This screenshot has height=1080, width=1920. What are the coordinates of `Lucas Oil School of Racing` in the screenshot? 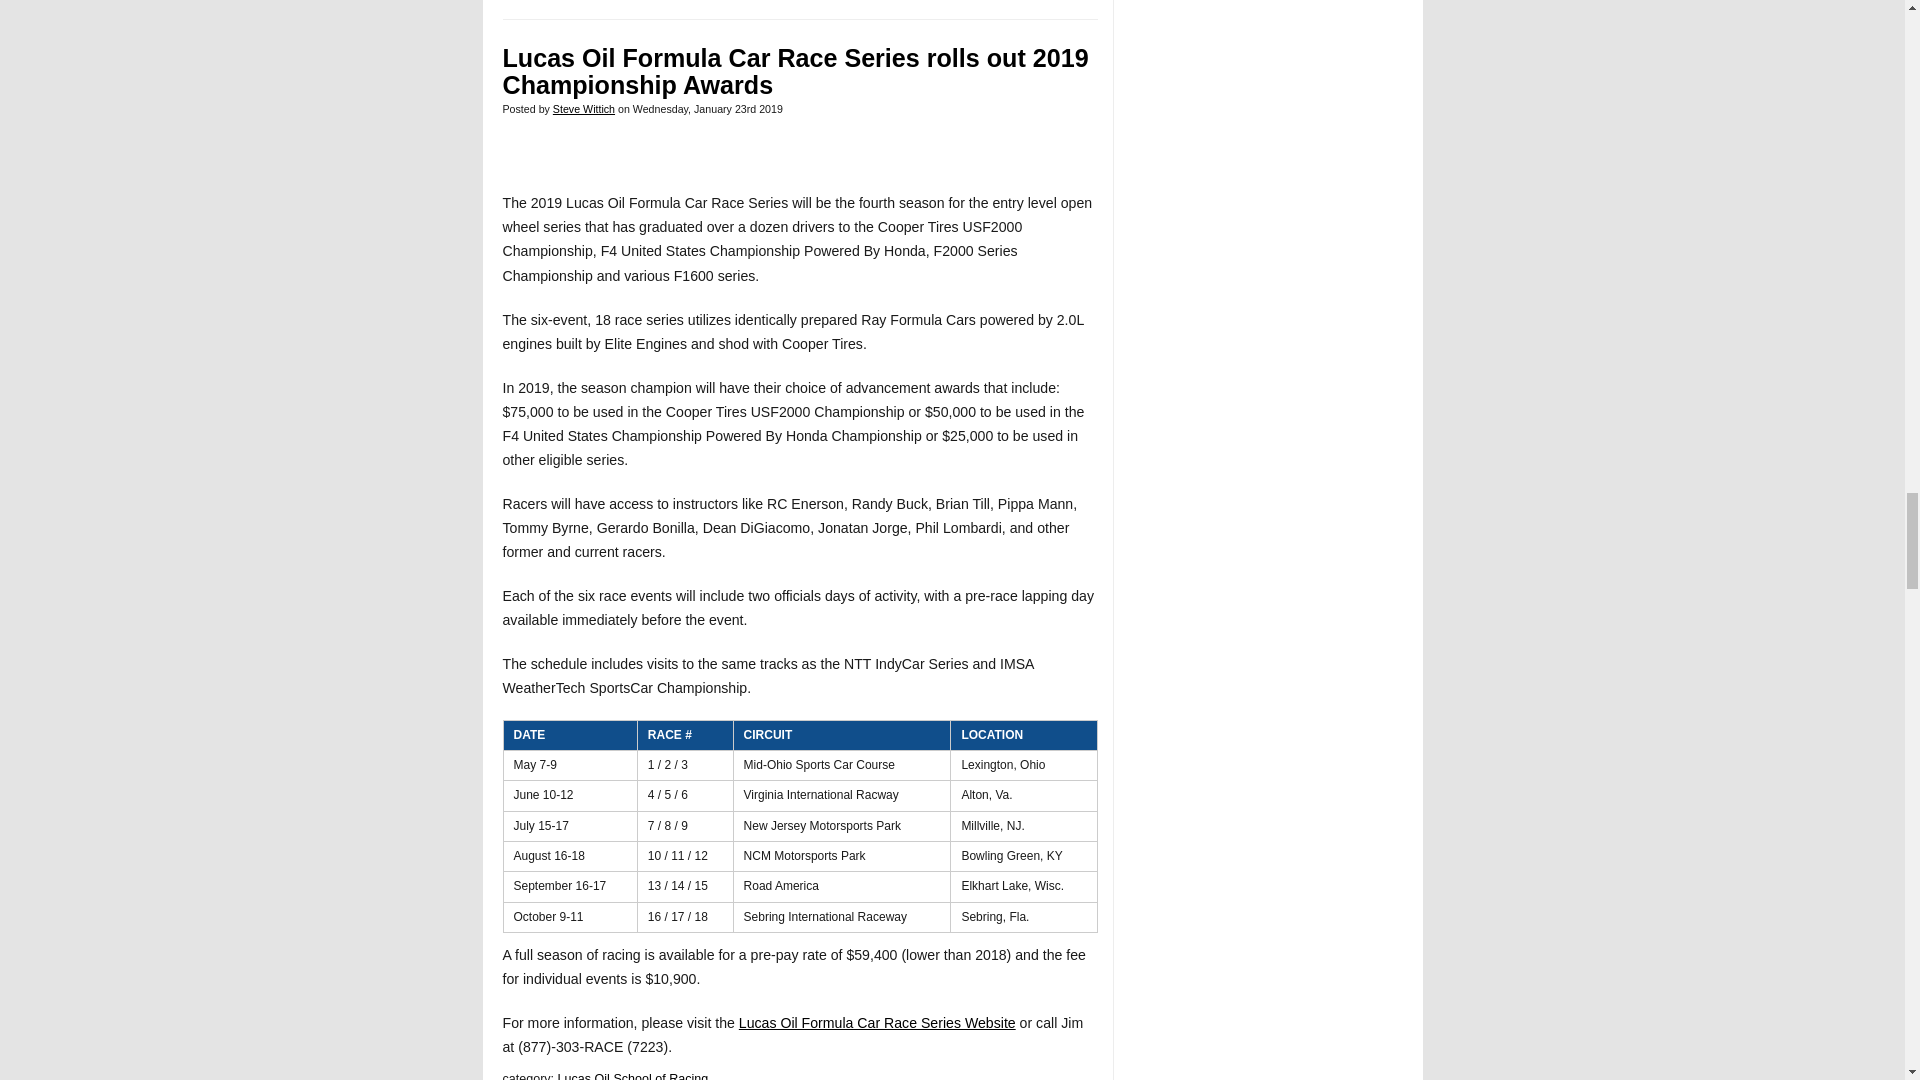 It's located at (633, 1076).